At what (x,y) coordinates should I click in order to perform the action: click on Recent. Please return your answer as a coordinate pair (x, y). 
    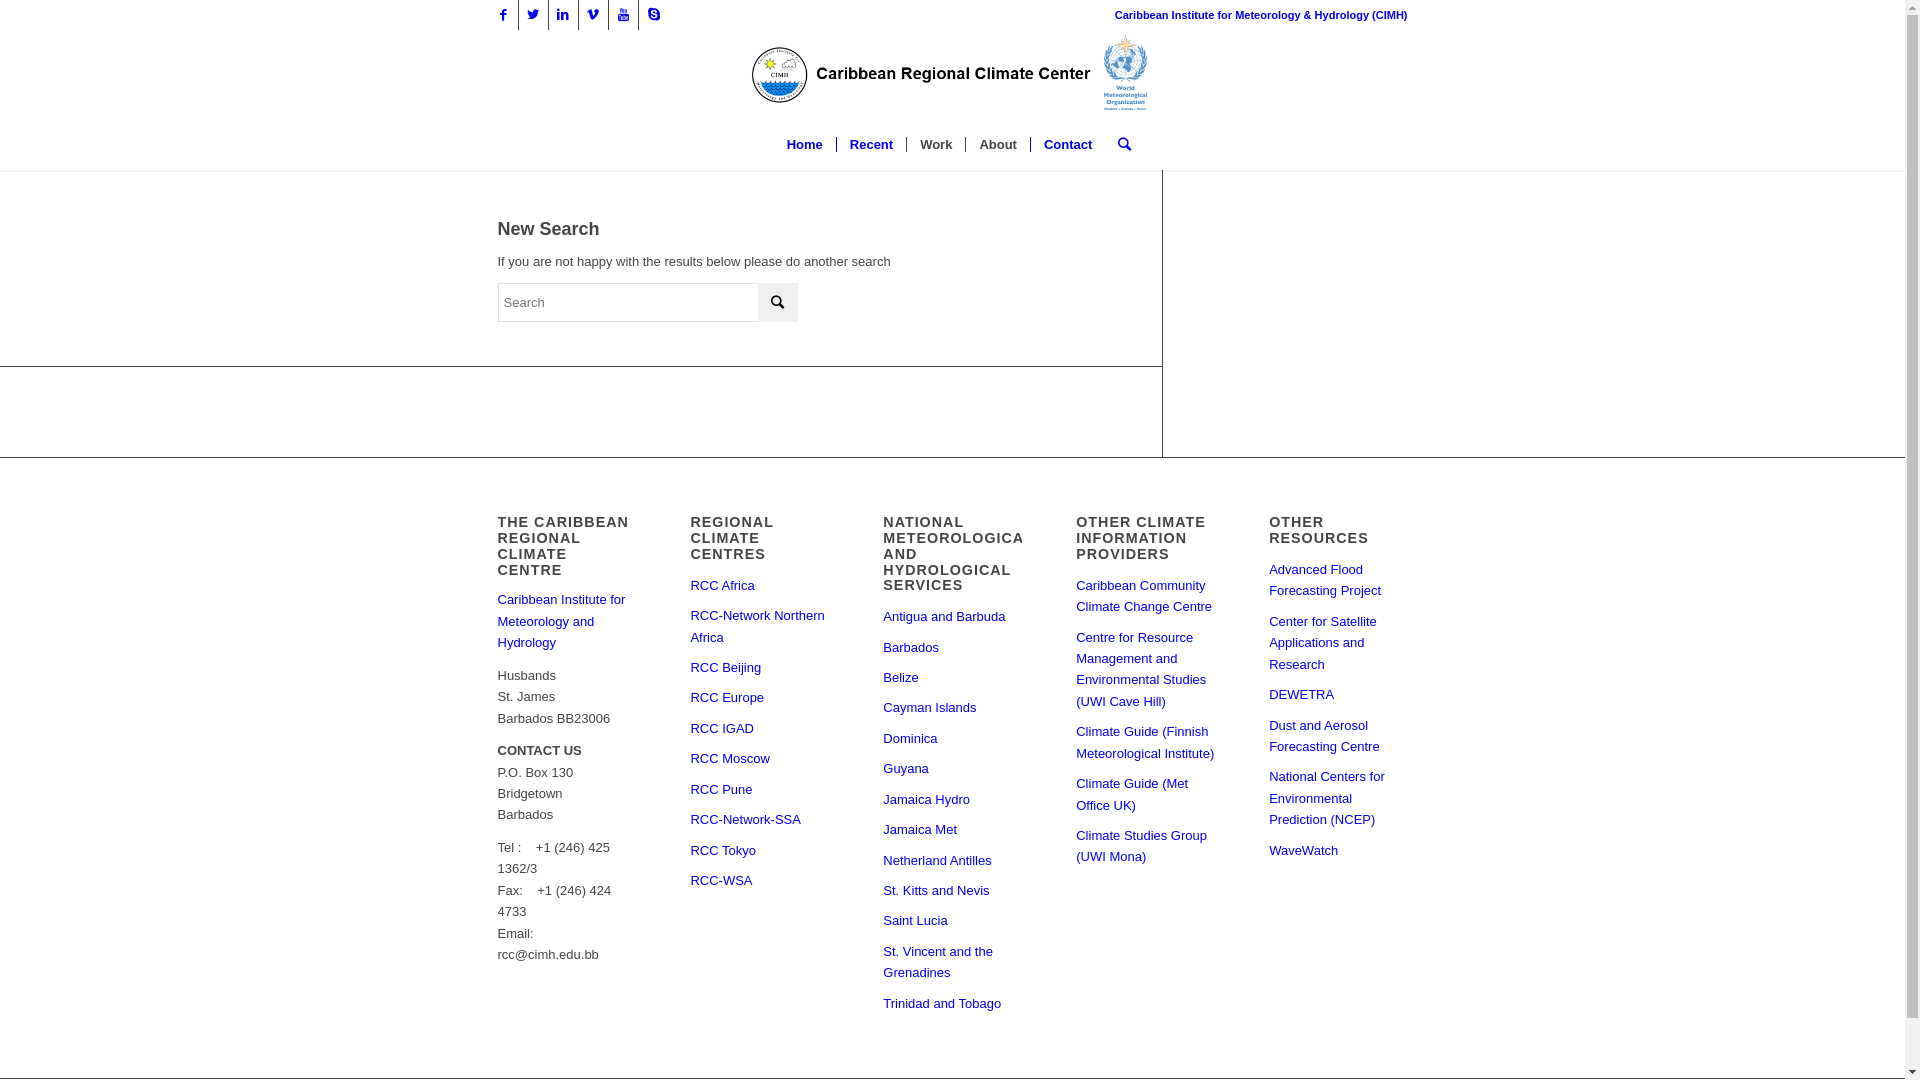
    Looking at the image, I should click on (871, 145).